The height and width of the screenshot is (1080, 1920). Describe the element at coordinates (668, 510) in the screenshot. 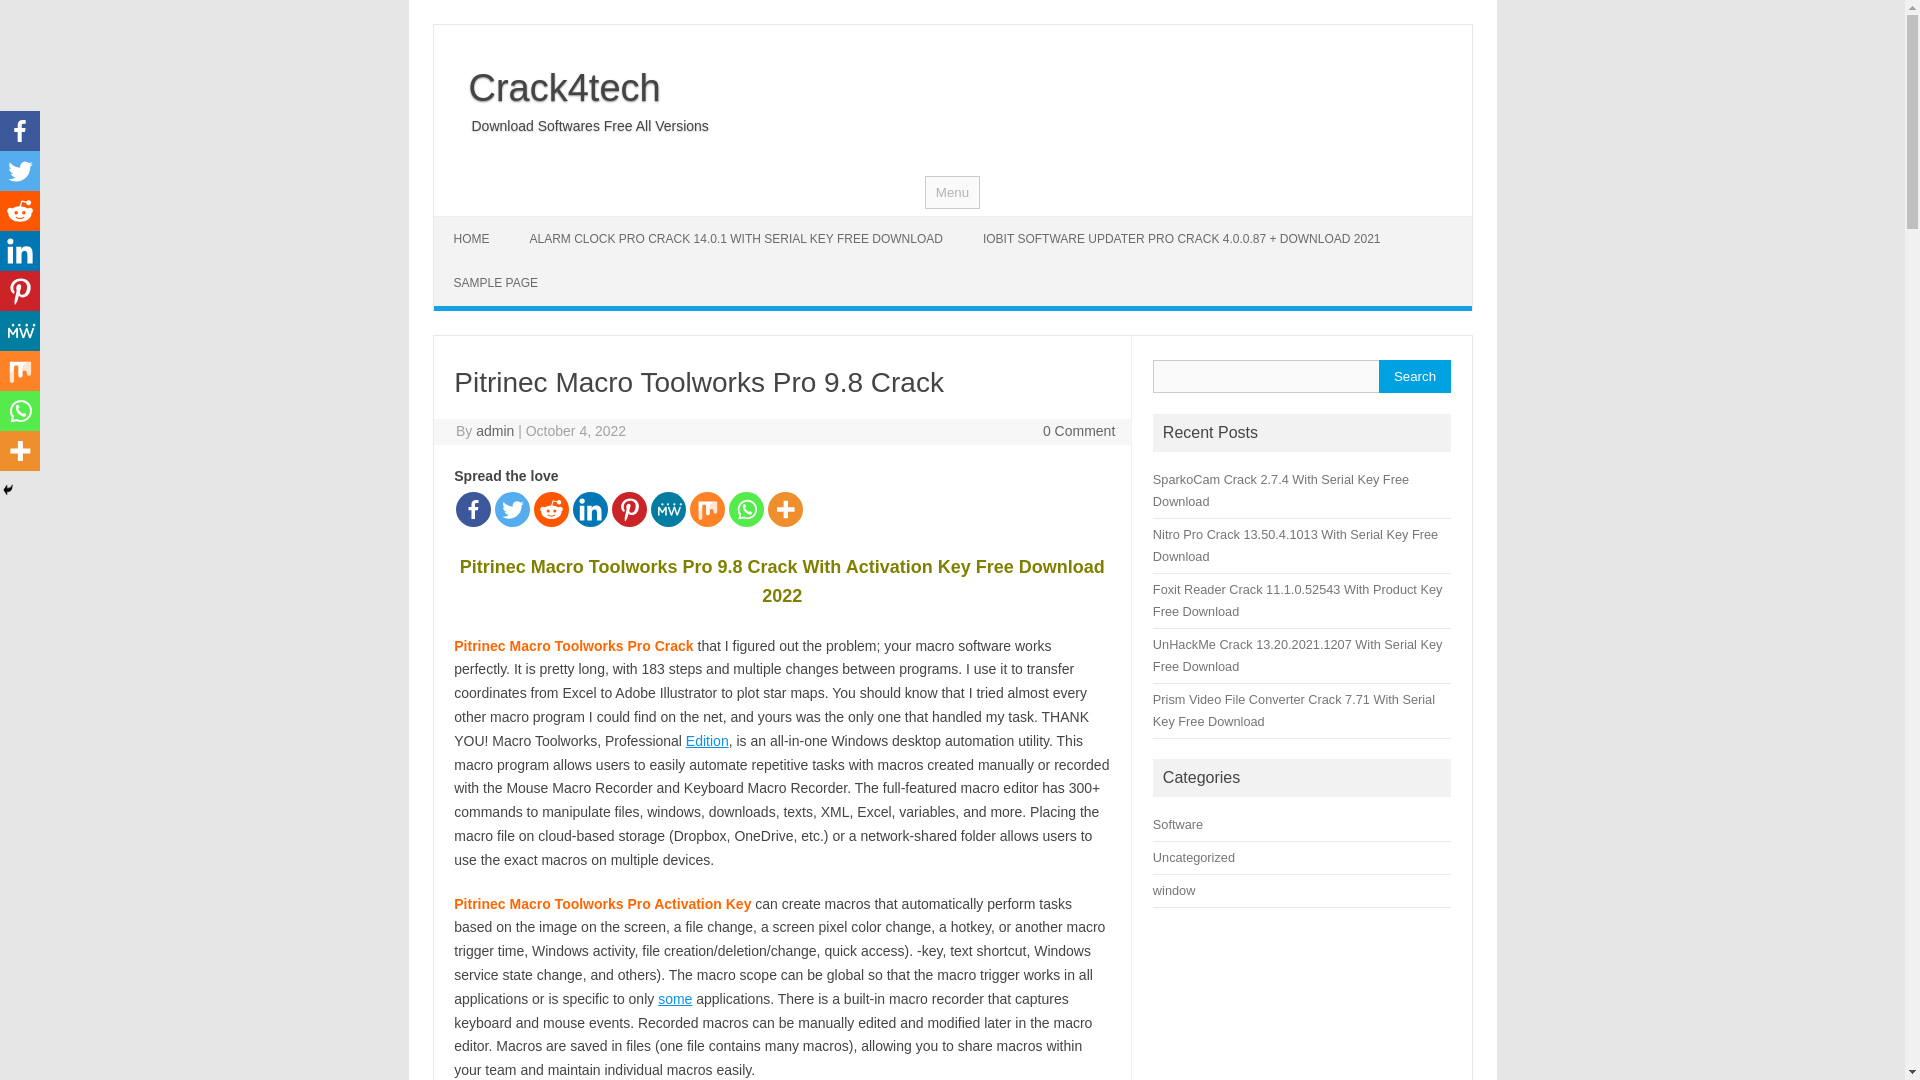

I see `MeWe` at that location.